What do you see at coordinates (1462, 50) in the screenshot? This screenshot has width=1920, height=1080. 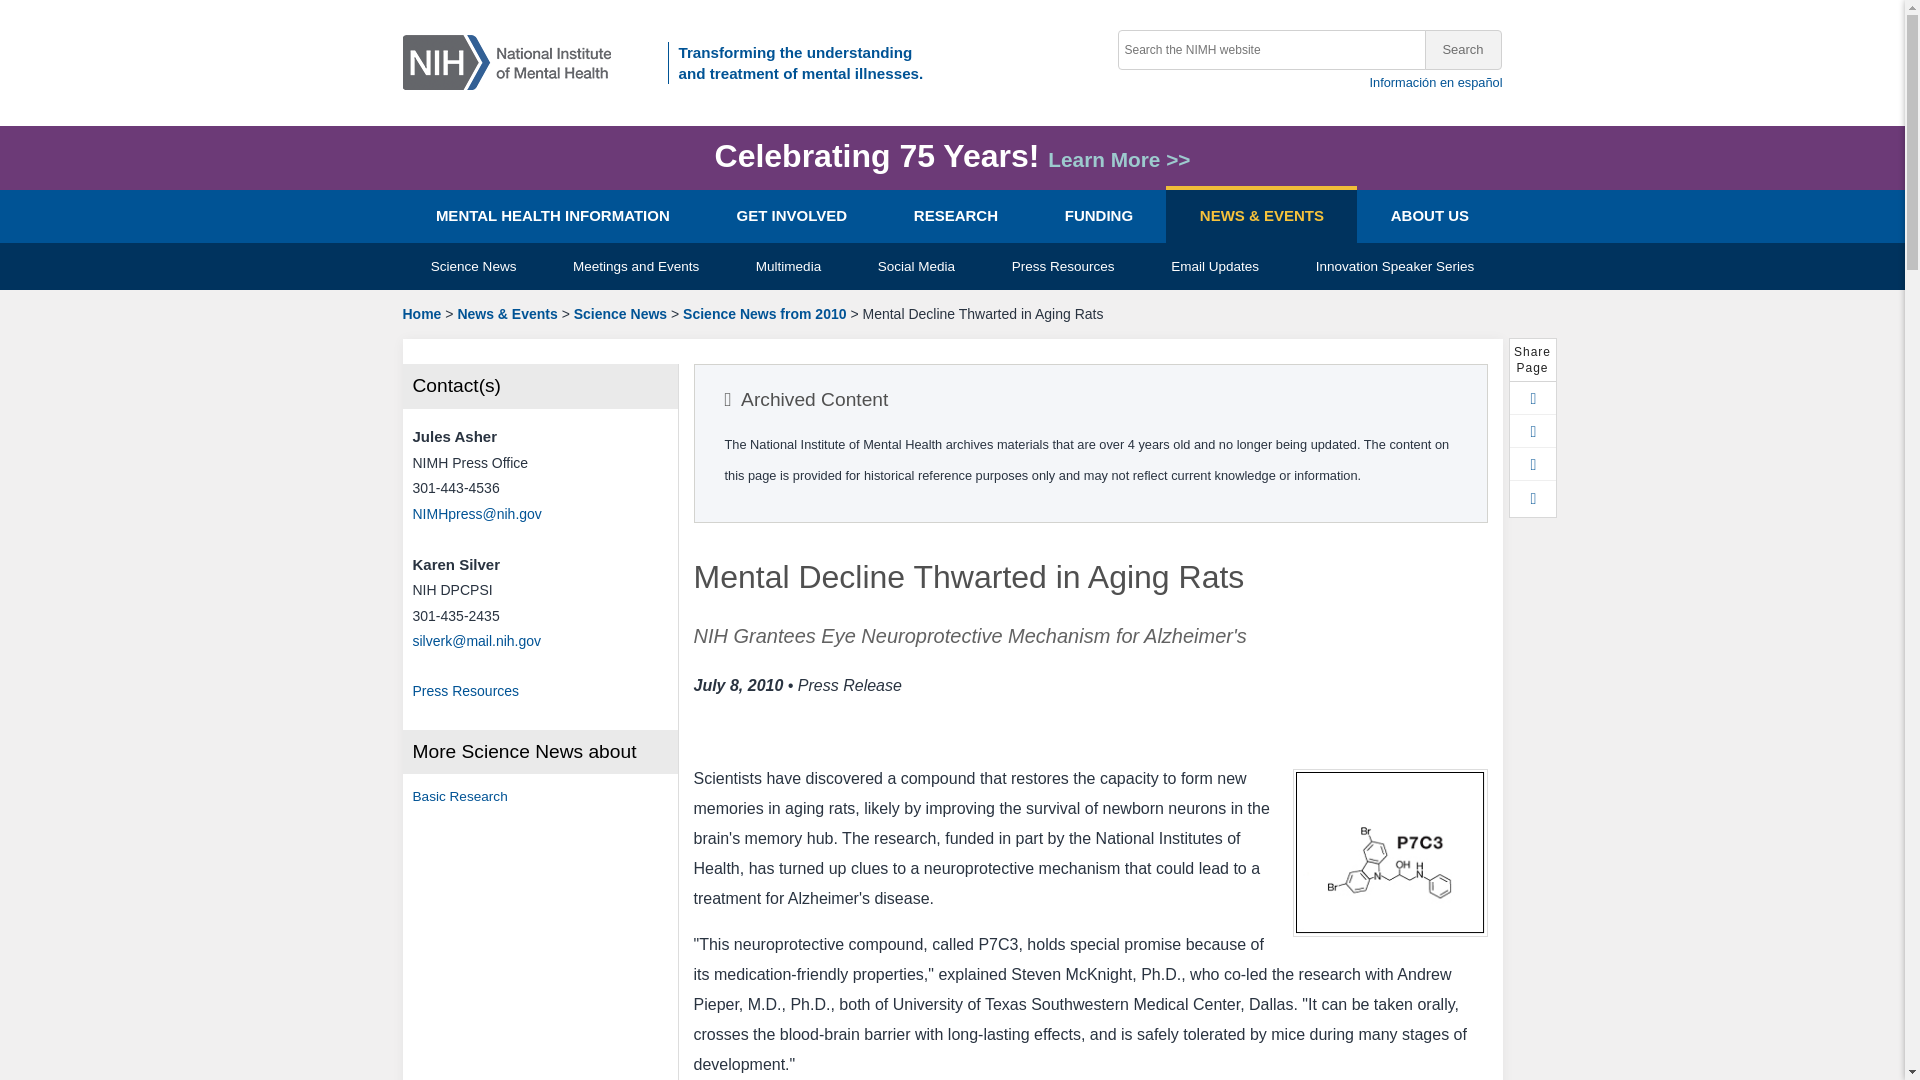 I see `Search` at bounding box center [1462, 50].